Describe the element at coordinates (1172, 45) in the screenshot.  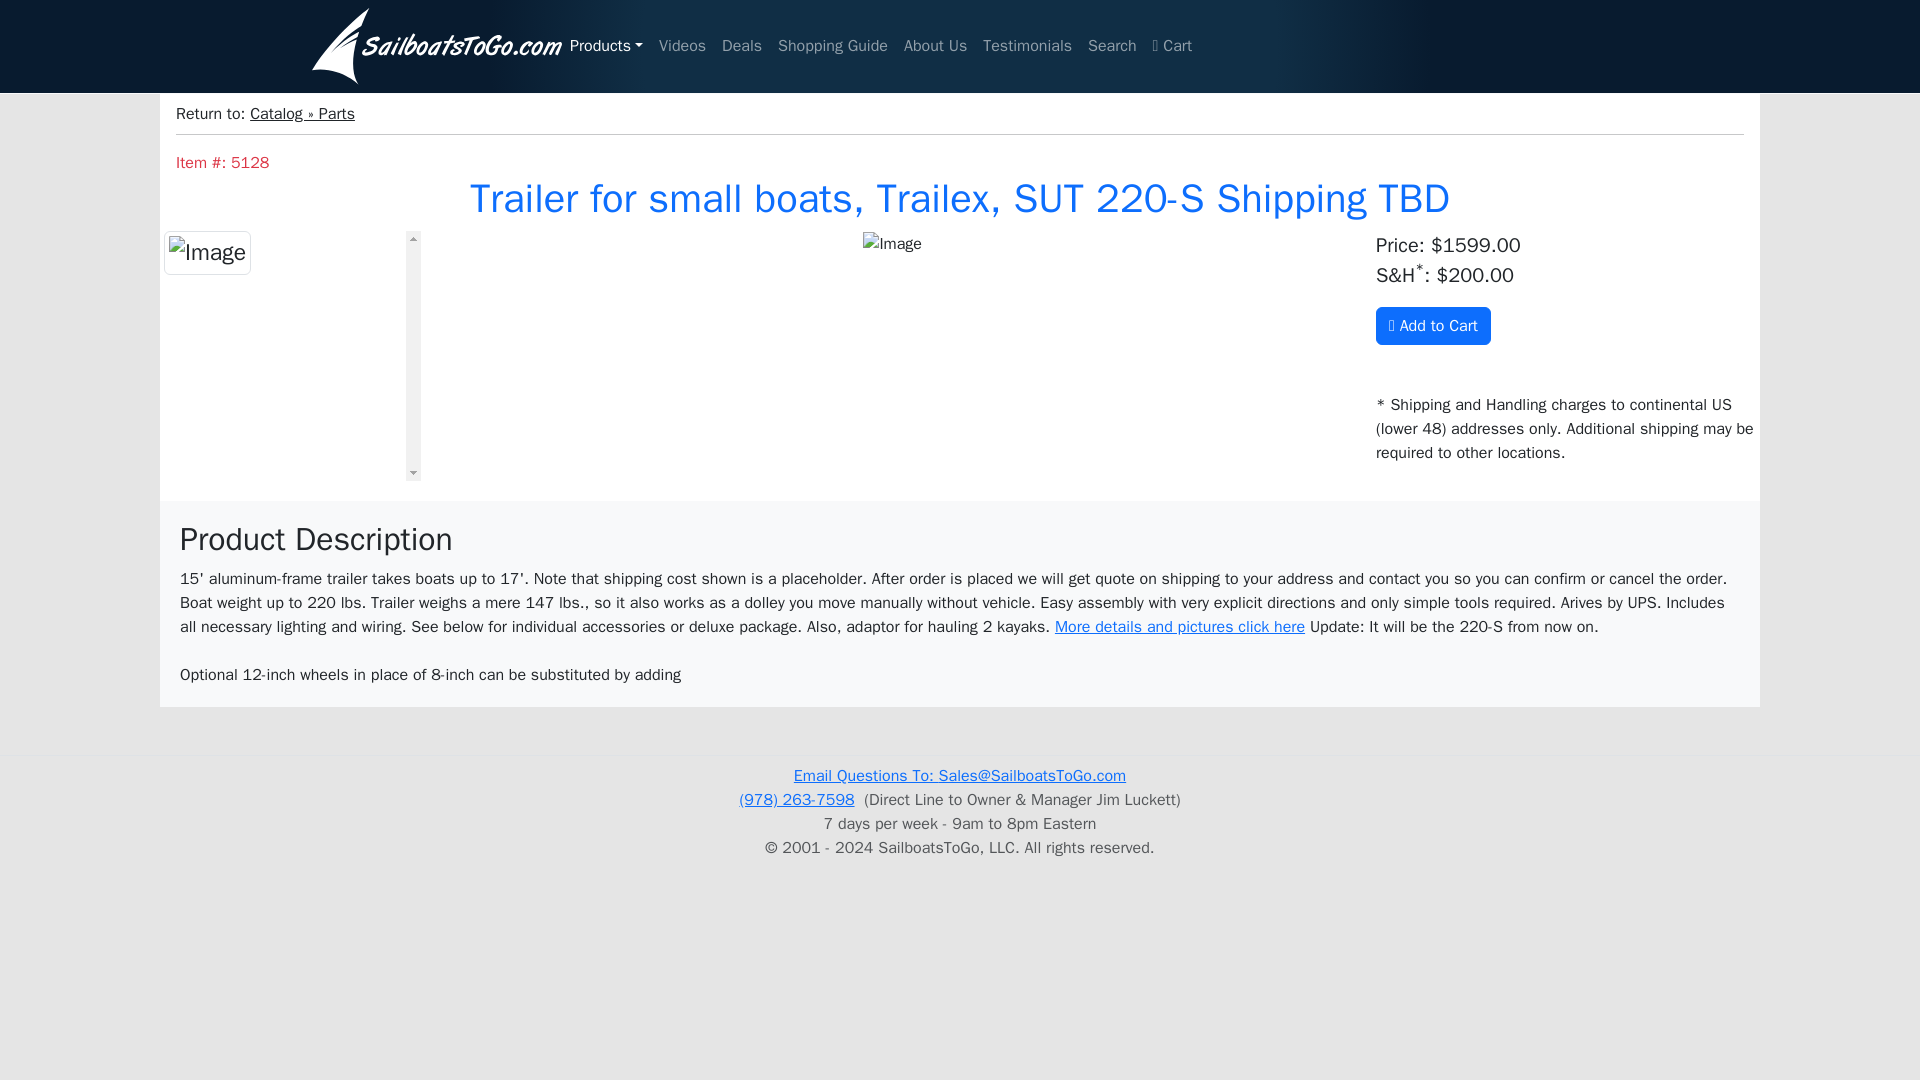
I see `Cart` at that location.